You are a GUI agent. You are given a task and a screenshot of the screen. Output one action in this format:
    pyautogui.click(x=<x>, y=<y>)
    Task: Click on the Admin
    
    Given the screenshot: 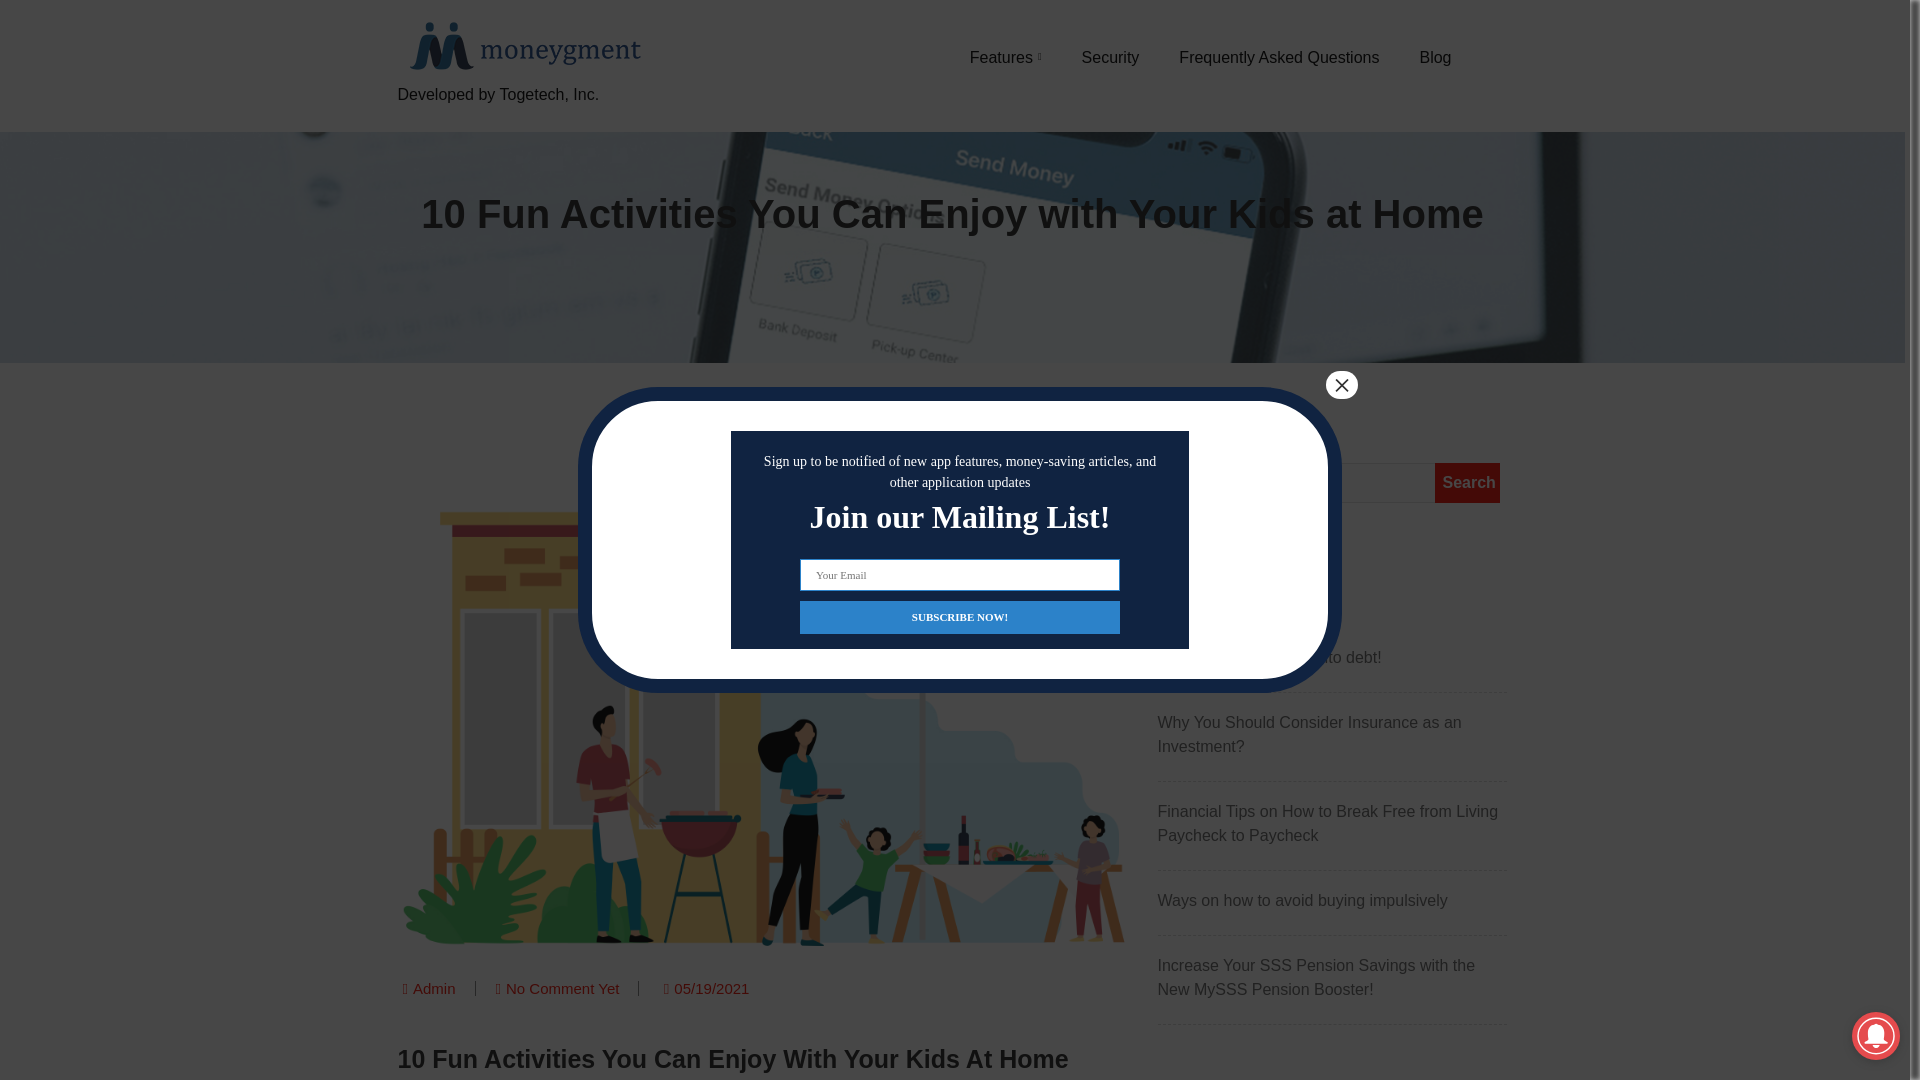 What is the action you would take?
    pyautogui.click(x=434, y=988)
    